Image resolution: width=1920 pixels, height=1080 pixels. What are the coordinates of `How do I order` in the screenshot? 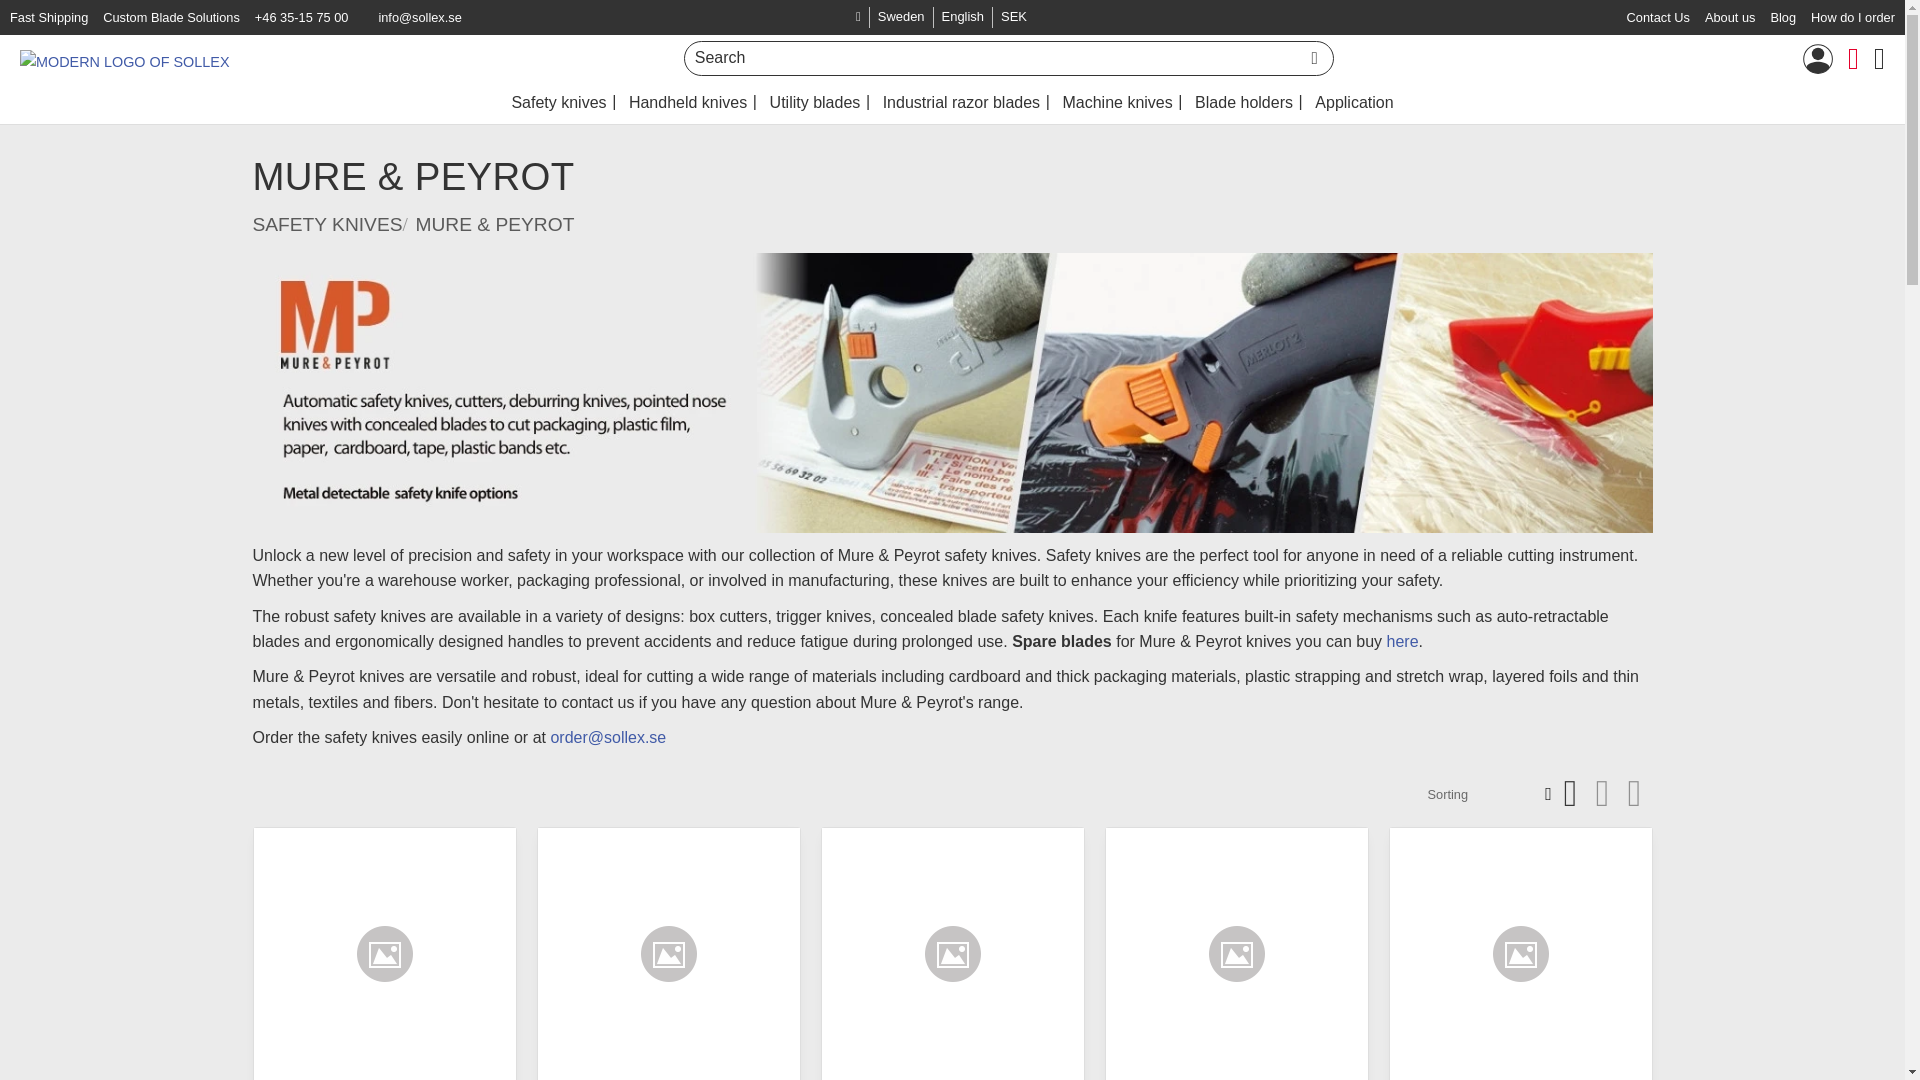 It's located at (1852, 18).